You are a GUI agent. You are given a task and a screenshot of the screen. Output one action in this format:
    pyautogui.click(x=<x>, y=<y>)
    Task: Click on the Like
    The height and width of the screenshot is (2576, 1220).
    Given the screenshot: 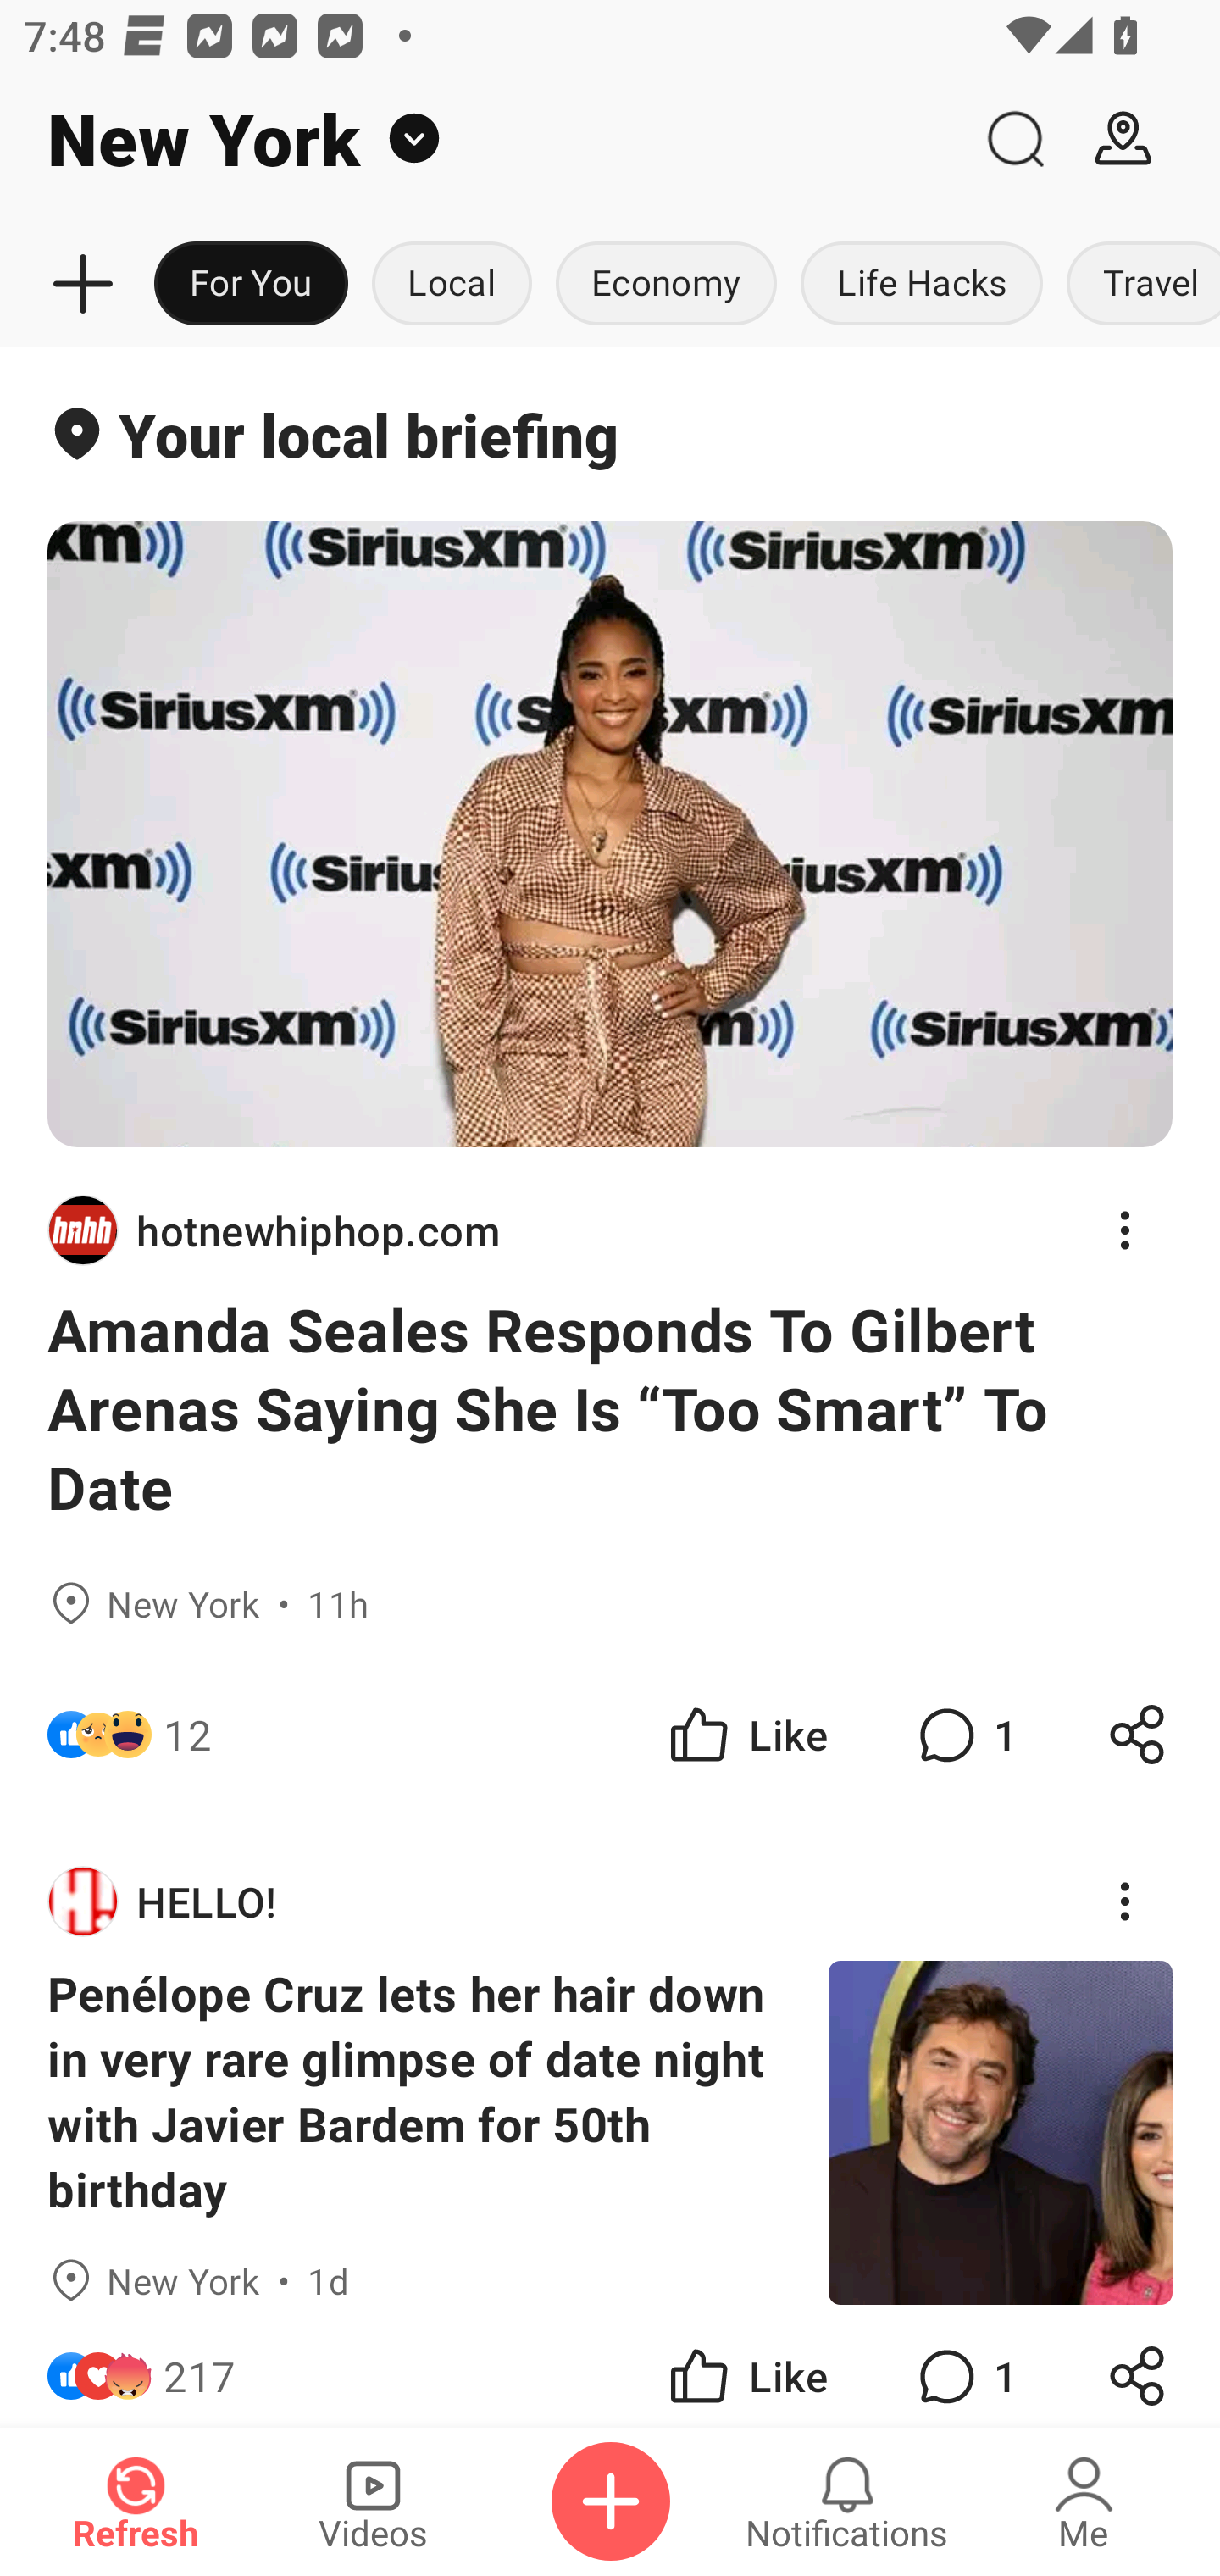 What is the action you would take?
    pyautogui.click(x=746, y=2366)
    